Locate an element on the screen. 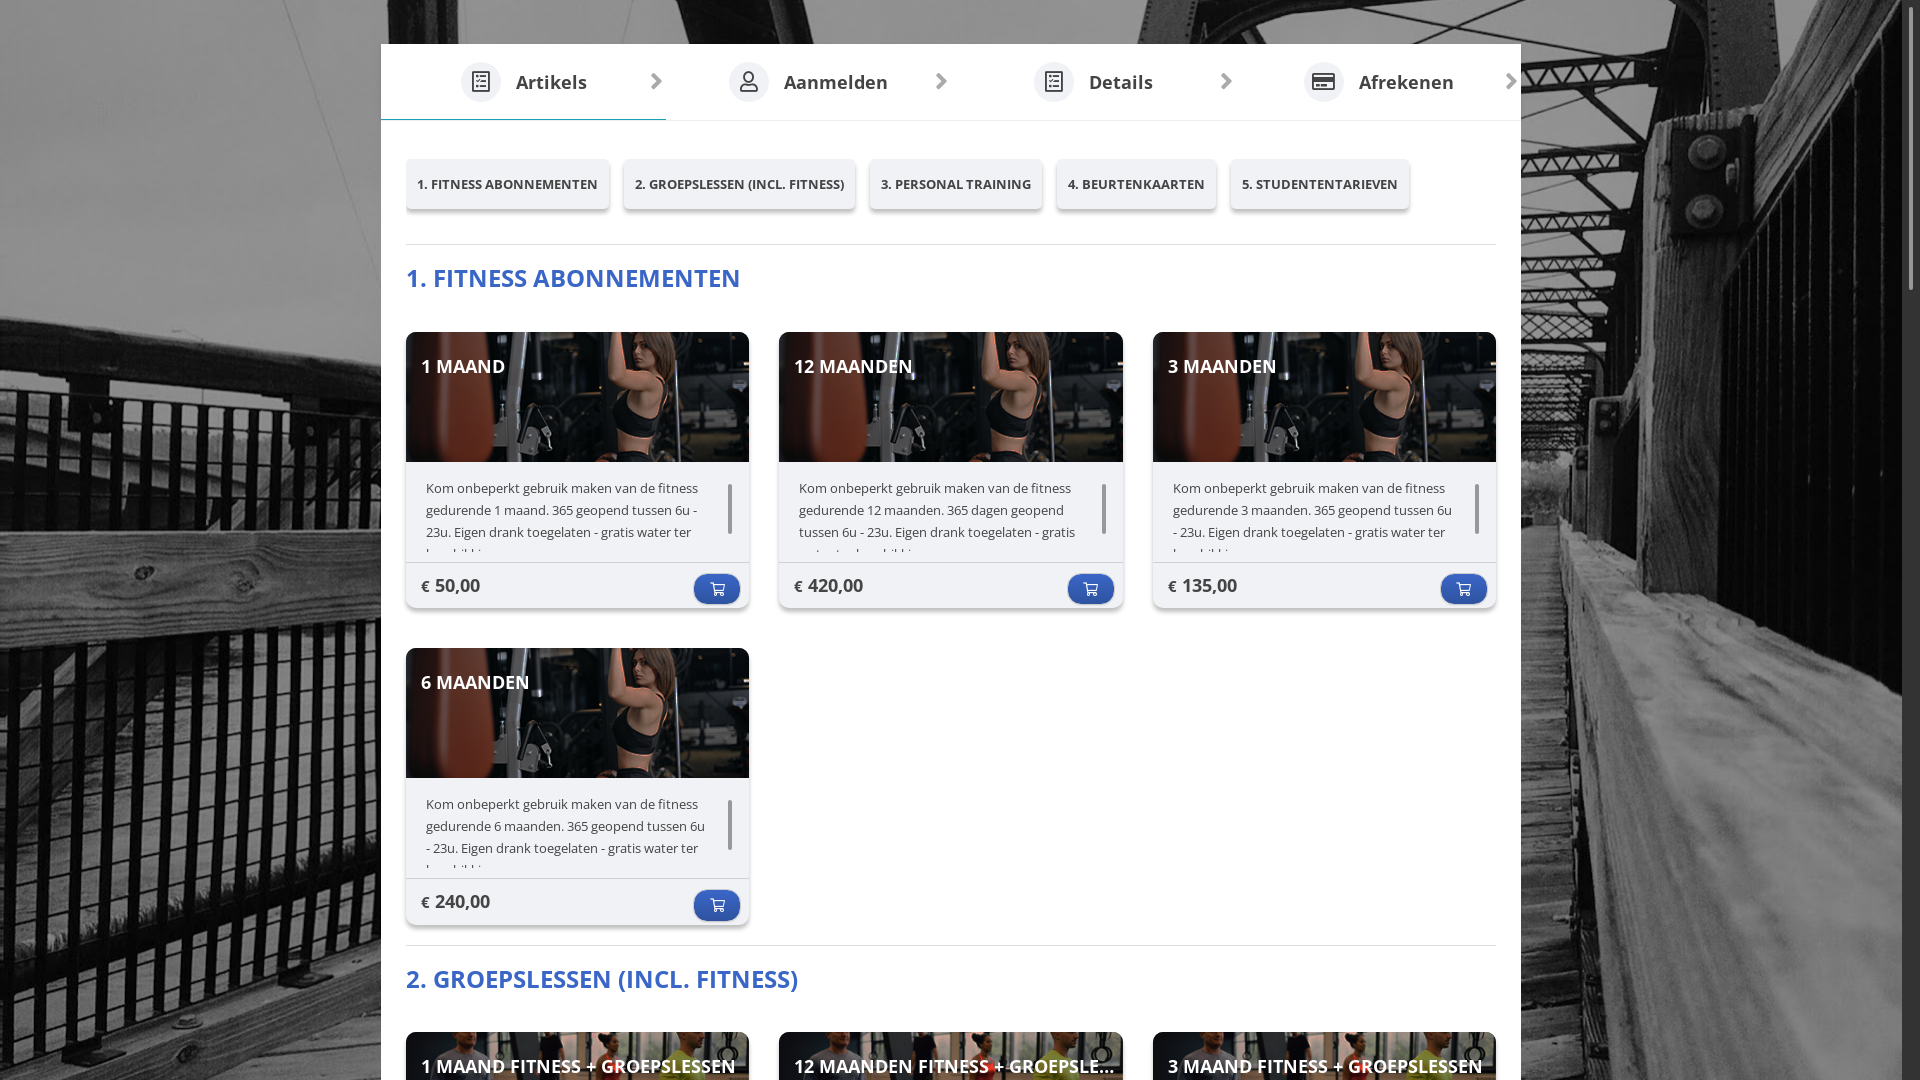  1. FITNESS ABONNEMENTEN is located at coordinates (508, 184).